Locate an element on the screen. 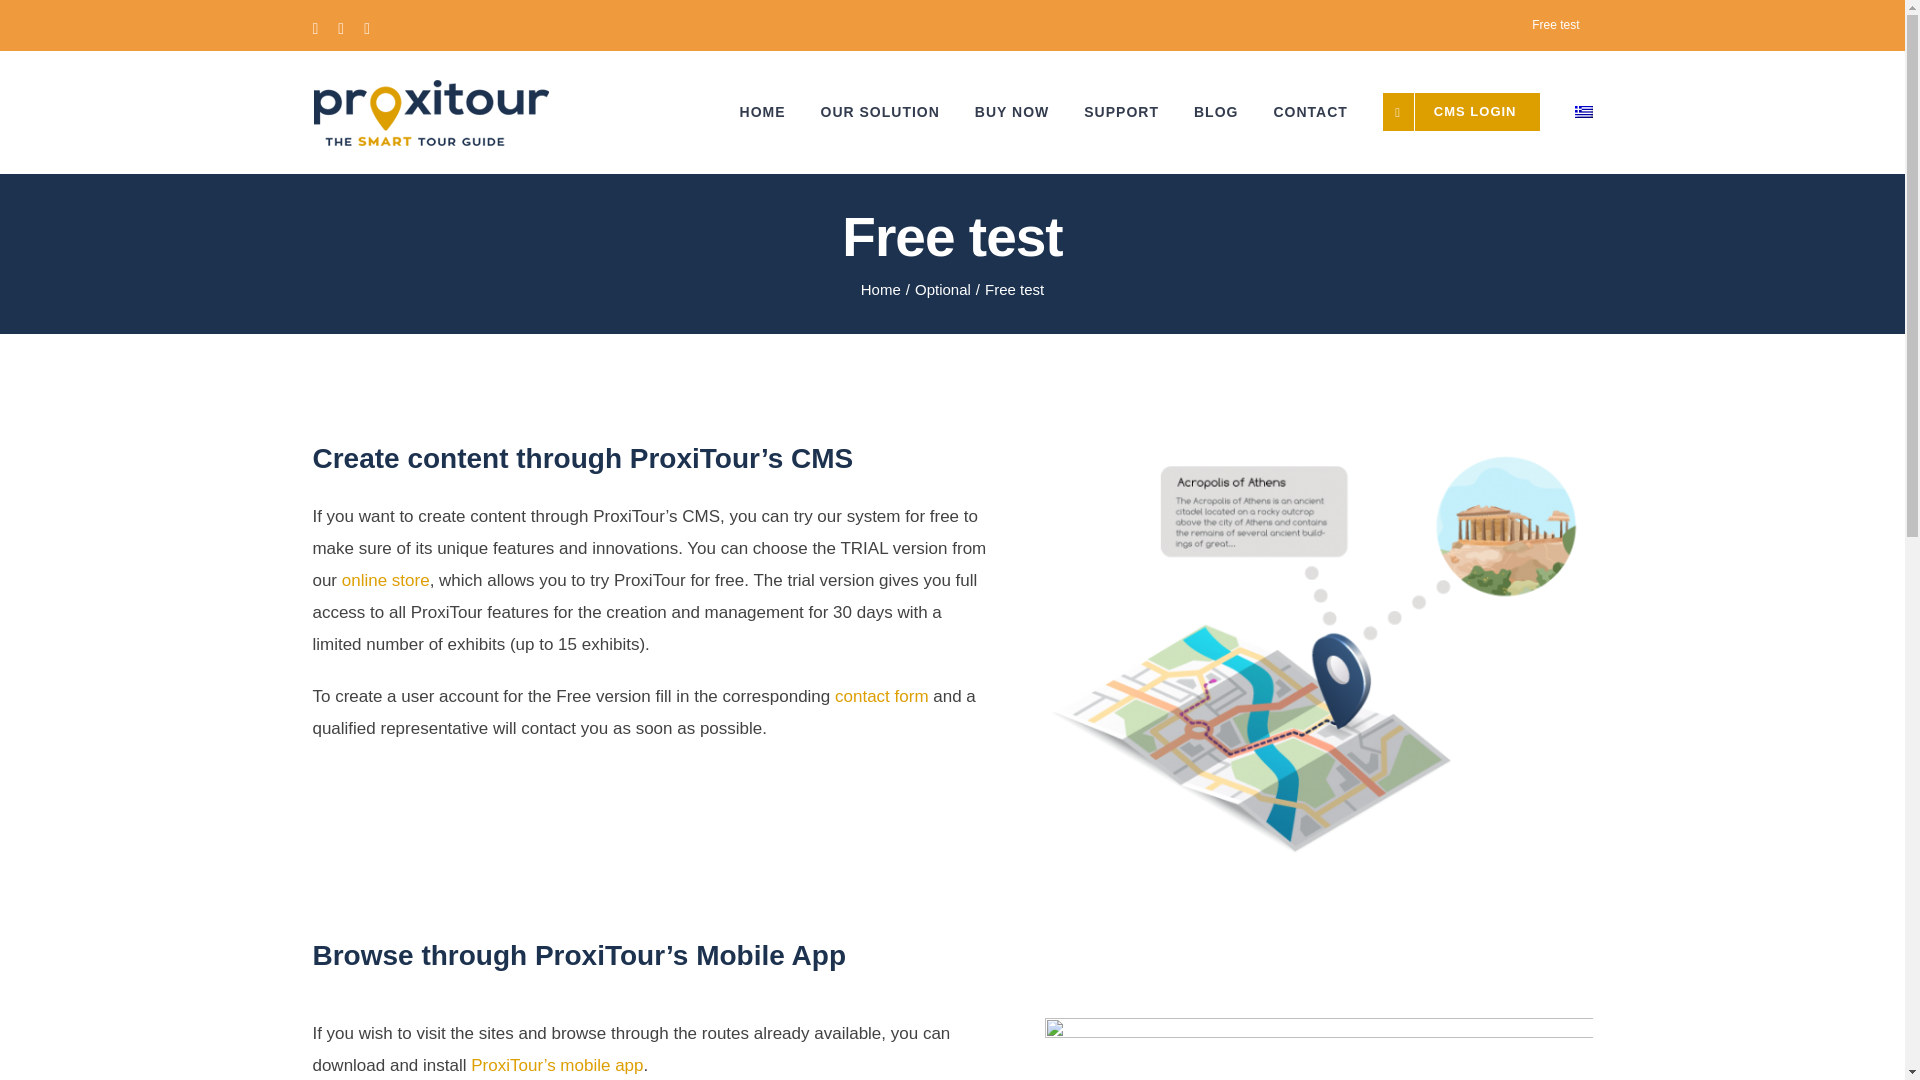  Optional is located at coordinates (943, 289).